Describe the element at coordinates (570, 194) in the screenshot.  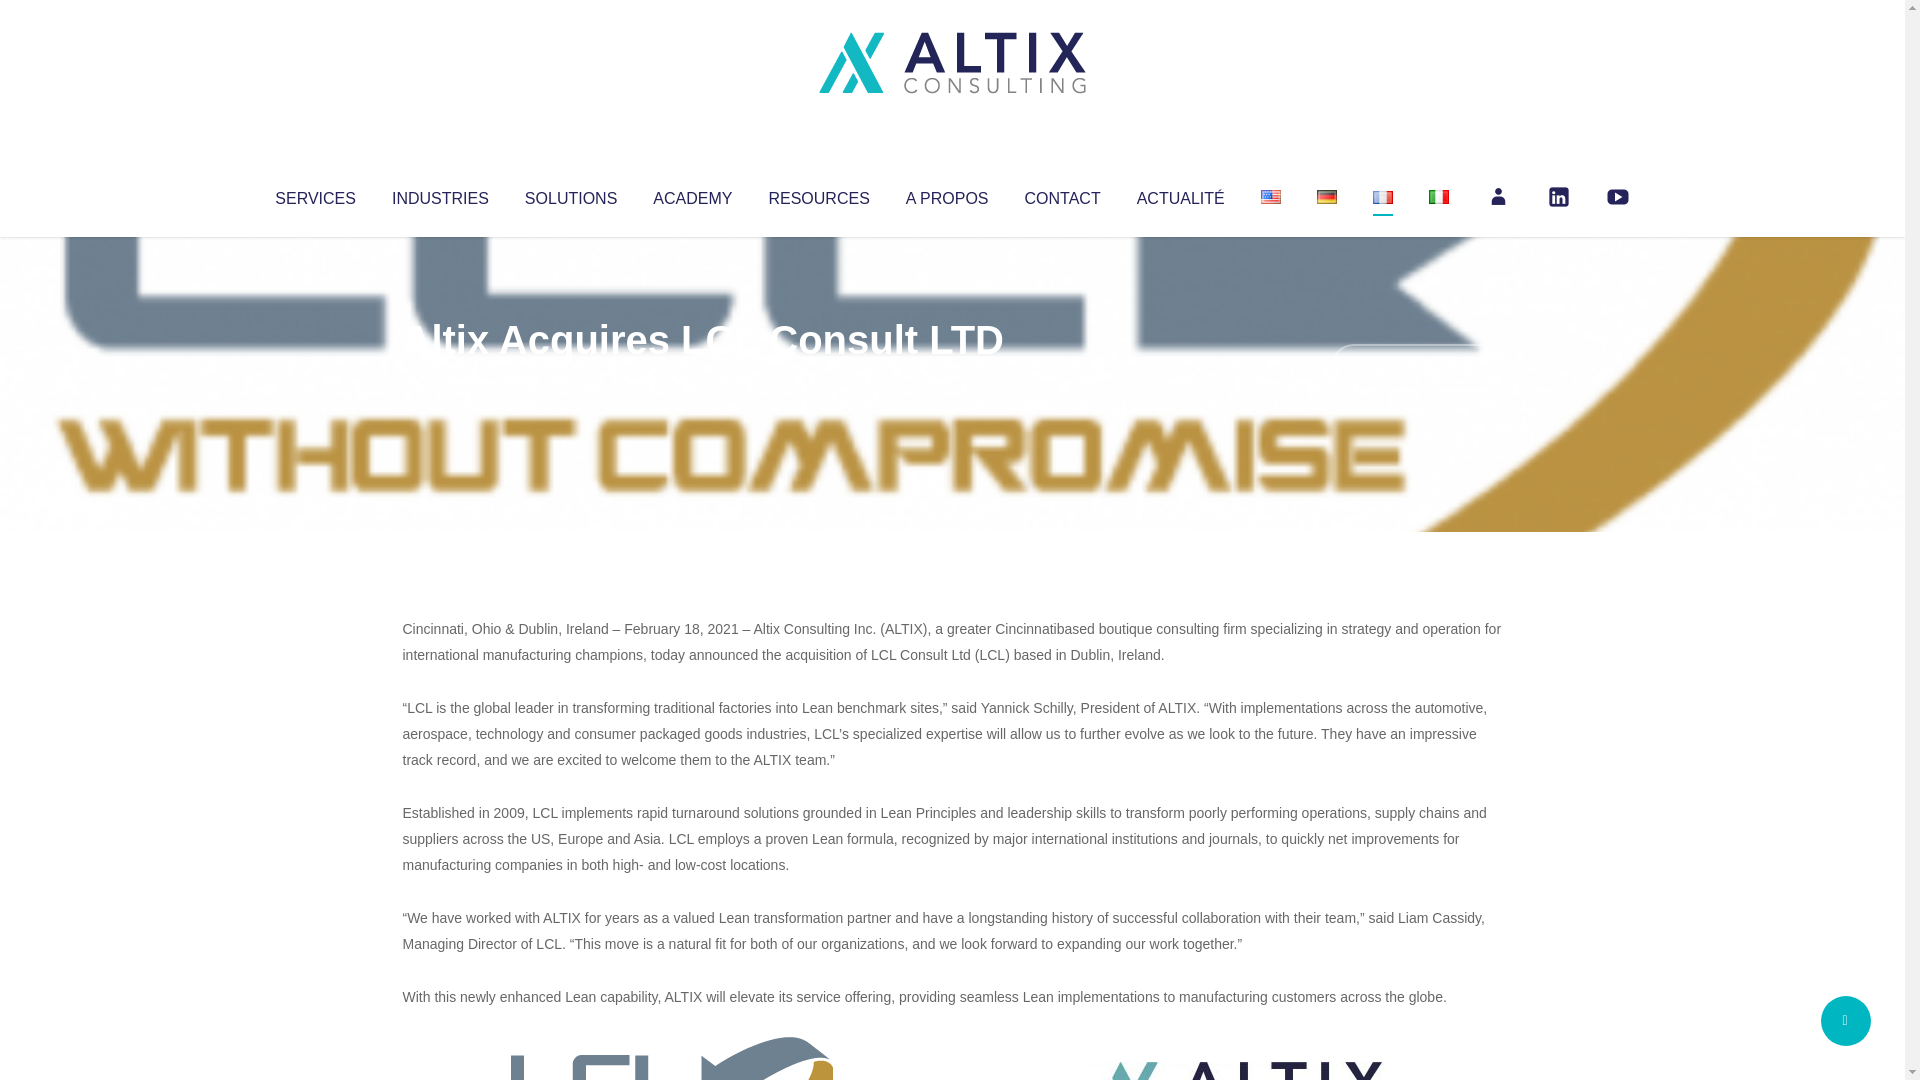
I see `SOLUTIONS` at that location.